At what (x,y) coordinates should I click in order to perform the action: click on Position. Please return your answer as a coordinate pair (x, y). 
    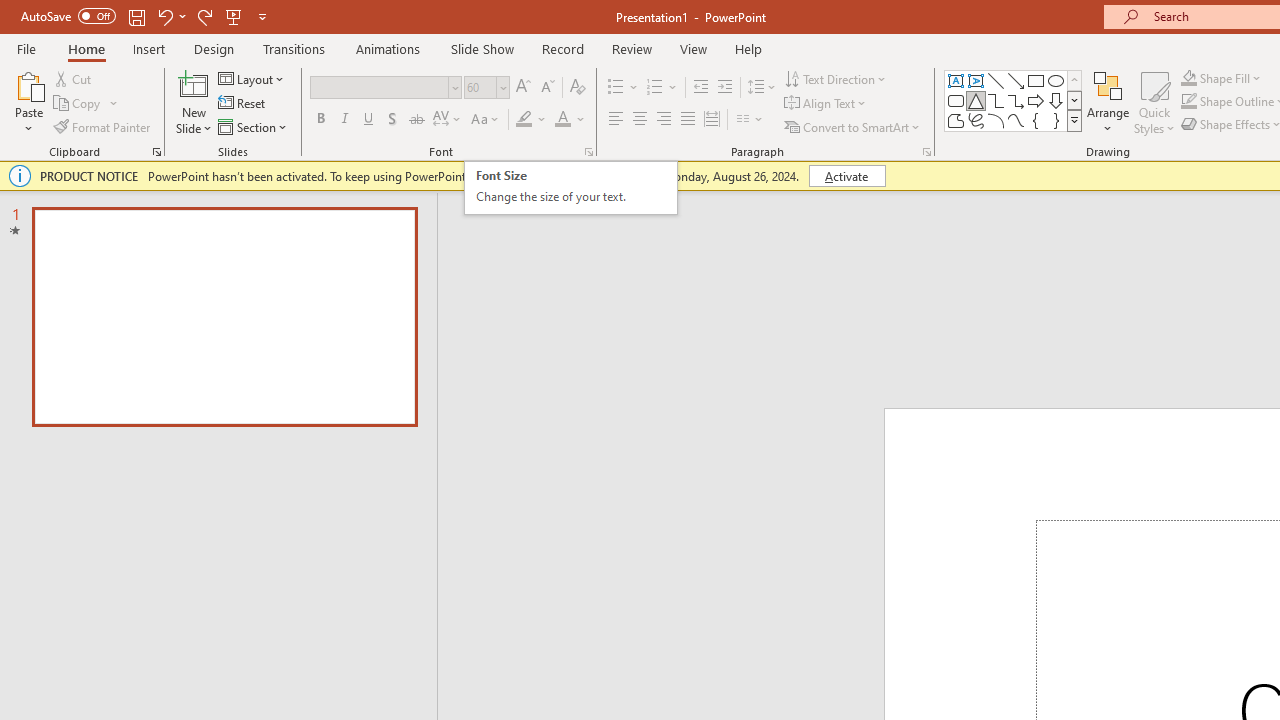
    Looking at the image, I should click on (1194, 162).